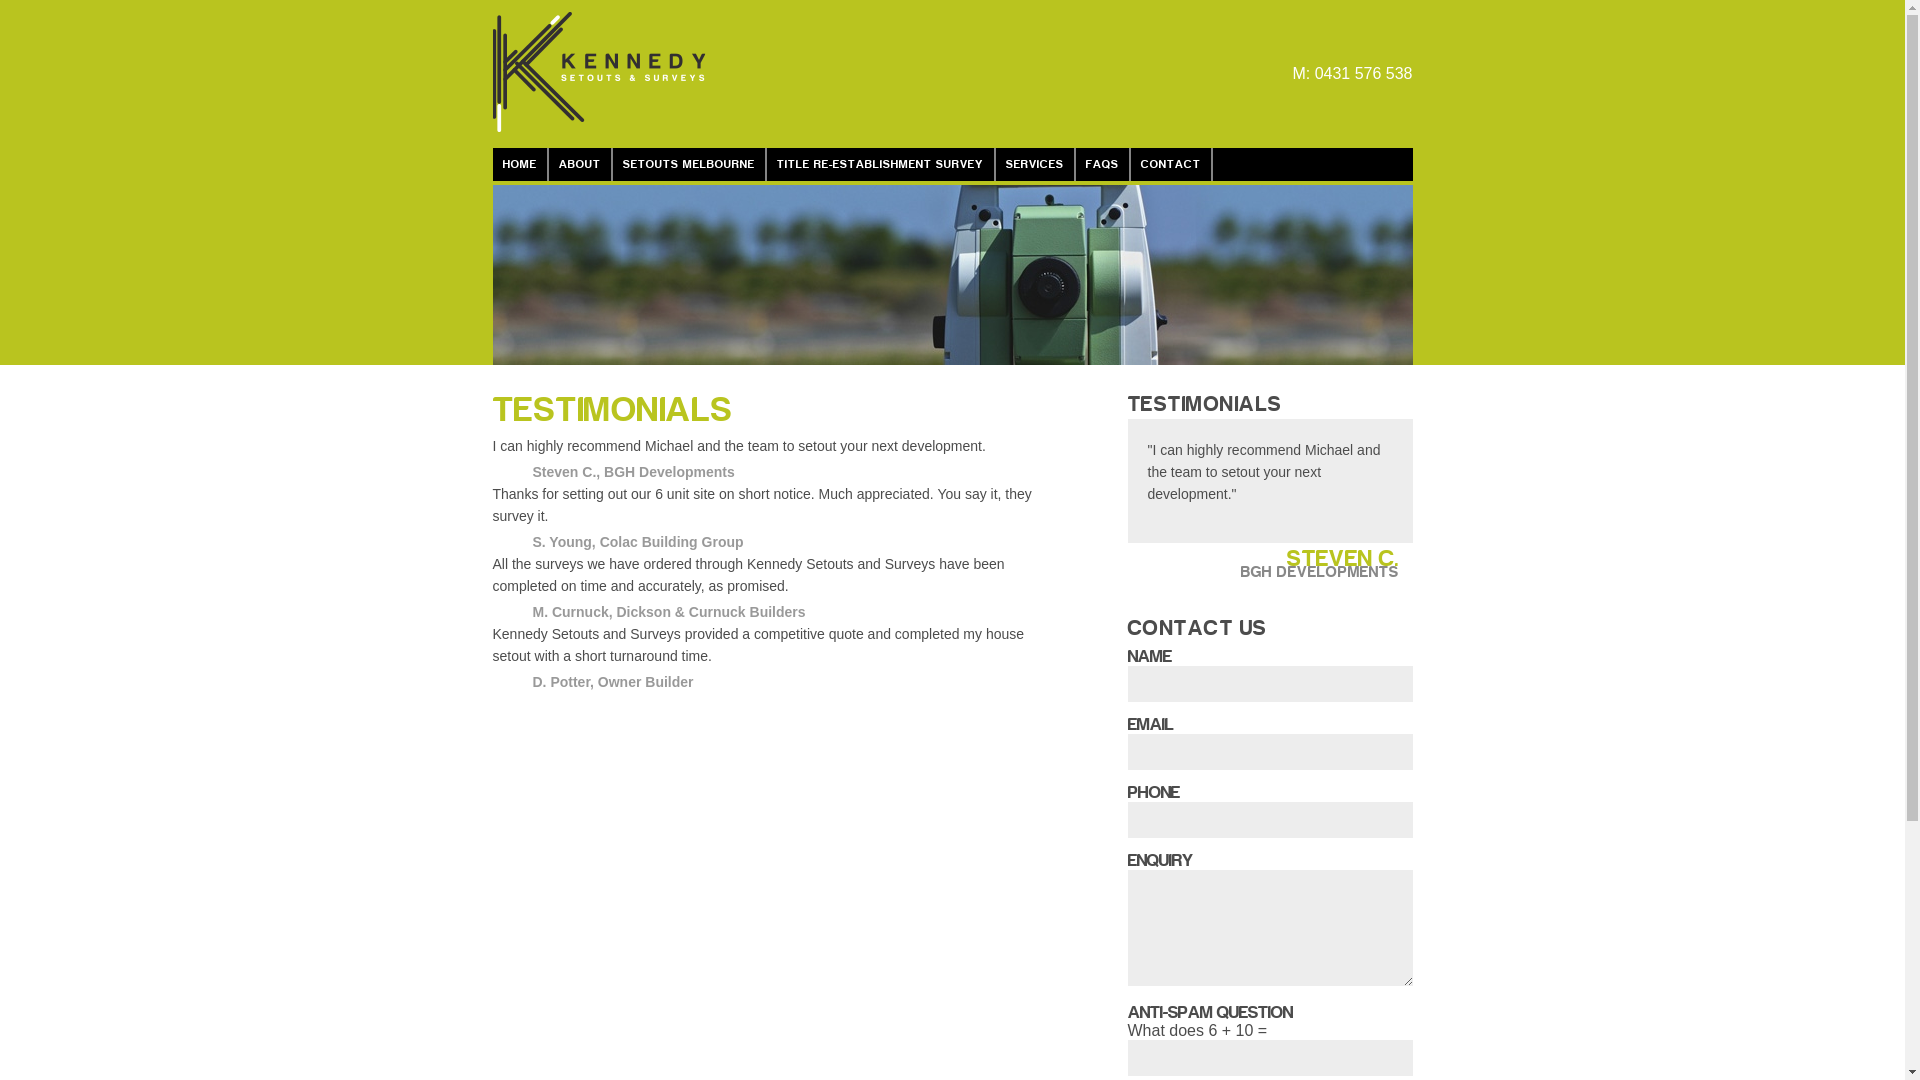  What do you see at coordinates (1036, 164) in the screenshot?
I see `SERVICES` at bounding box center [1036, 164].